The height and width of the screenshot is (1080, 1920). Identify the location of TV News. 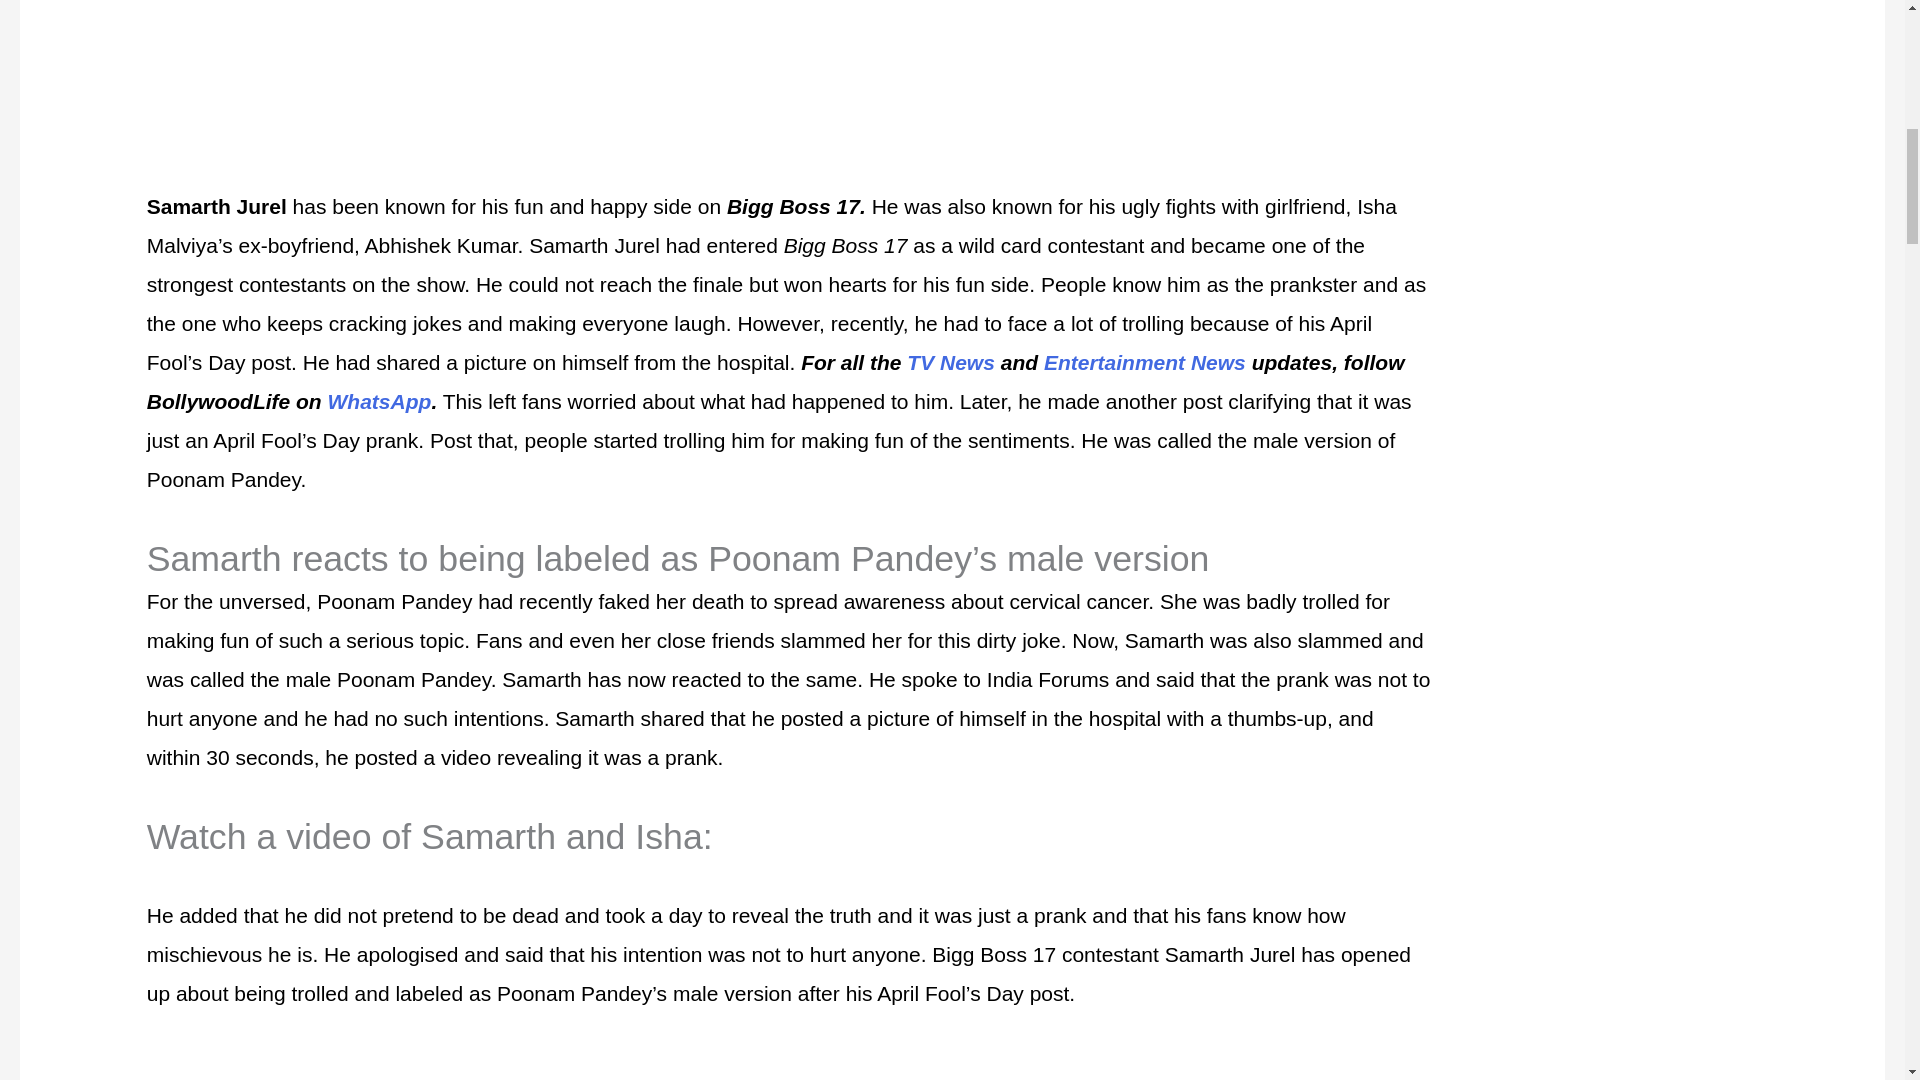
(950, 362).